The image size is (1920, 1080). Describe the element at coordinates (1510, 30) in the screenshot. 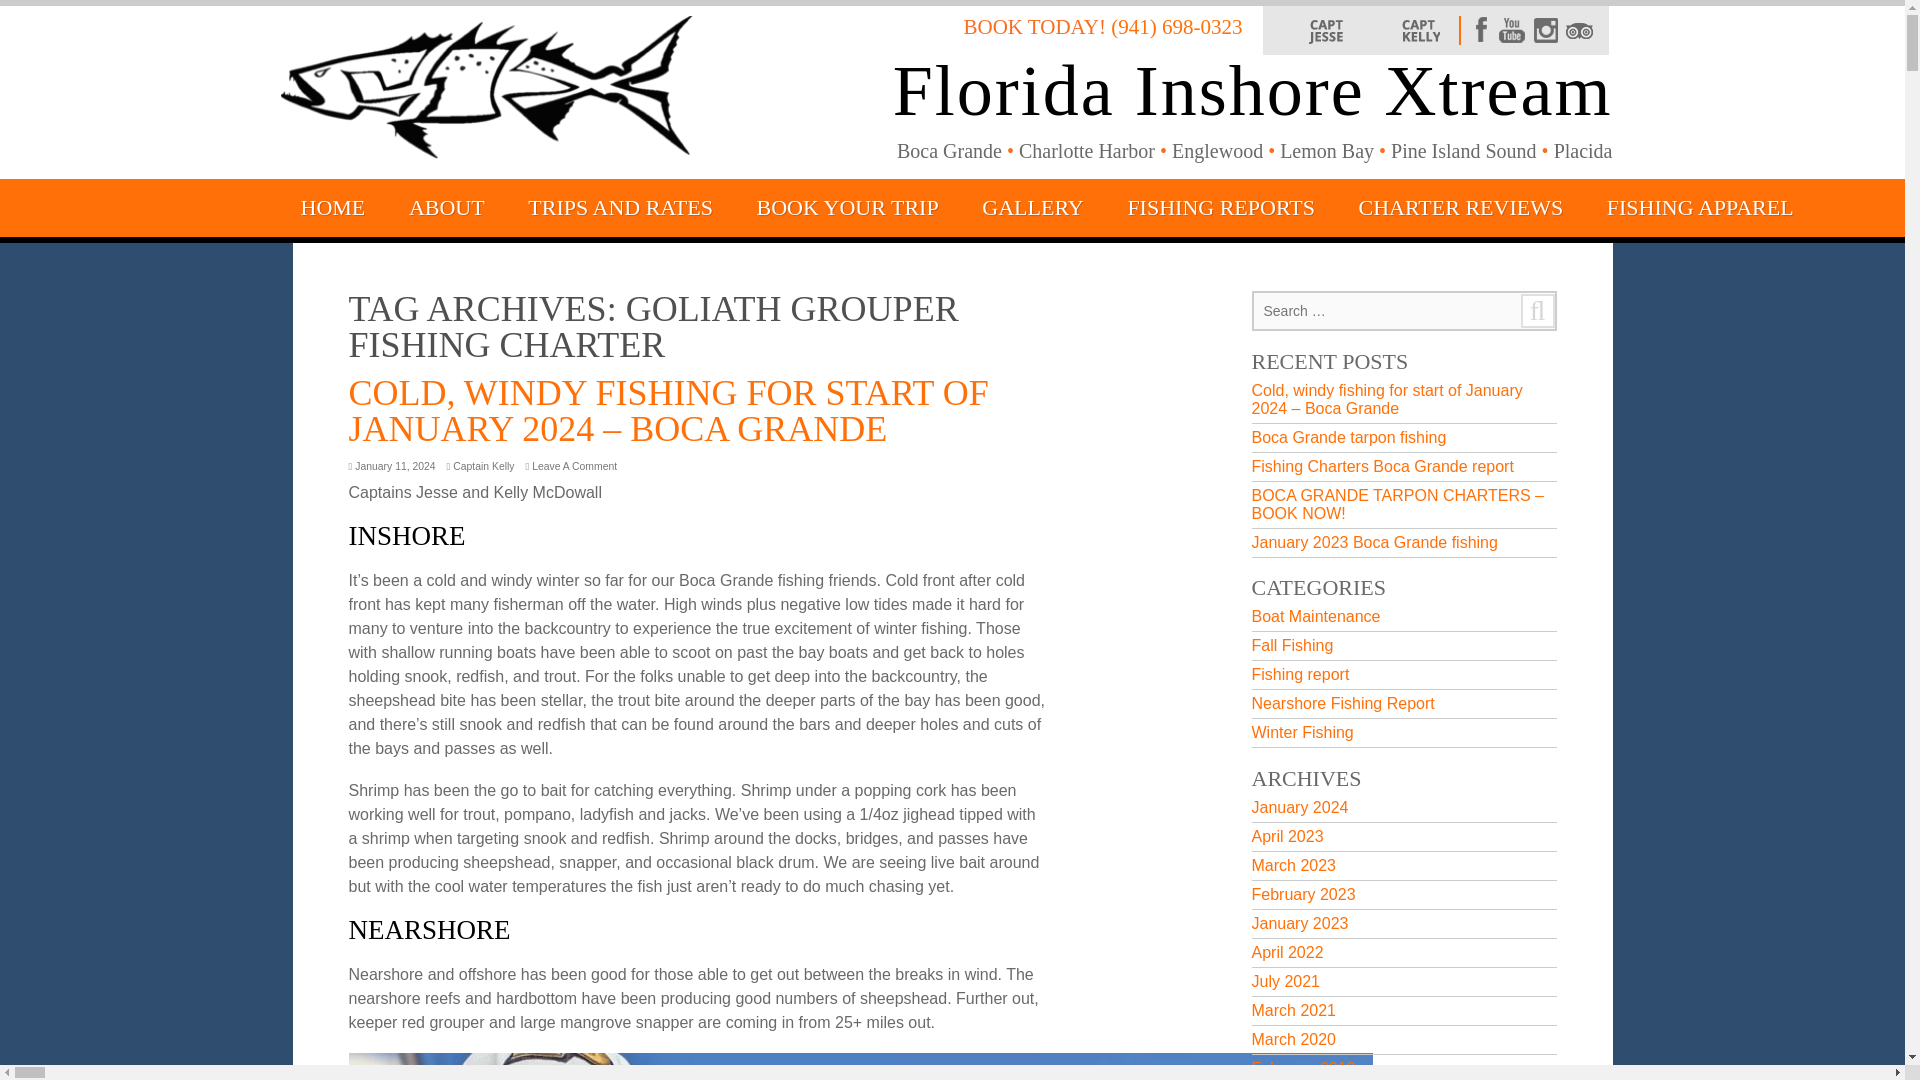

I see `YouTube` at that location.